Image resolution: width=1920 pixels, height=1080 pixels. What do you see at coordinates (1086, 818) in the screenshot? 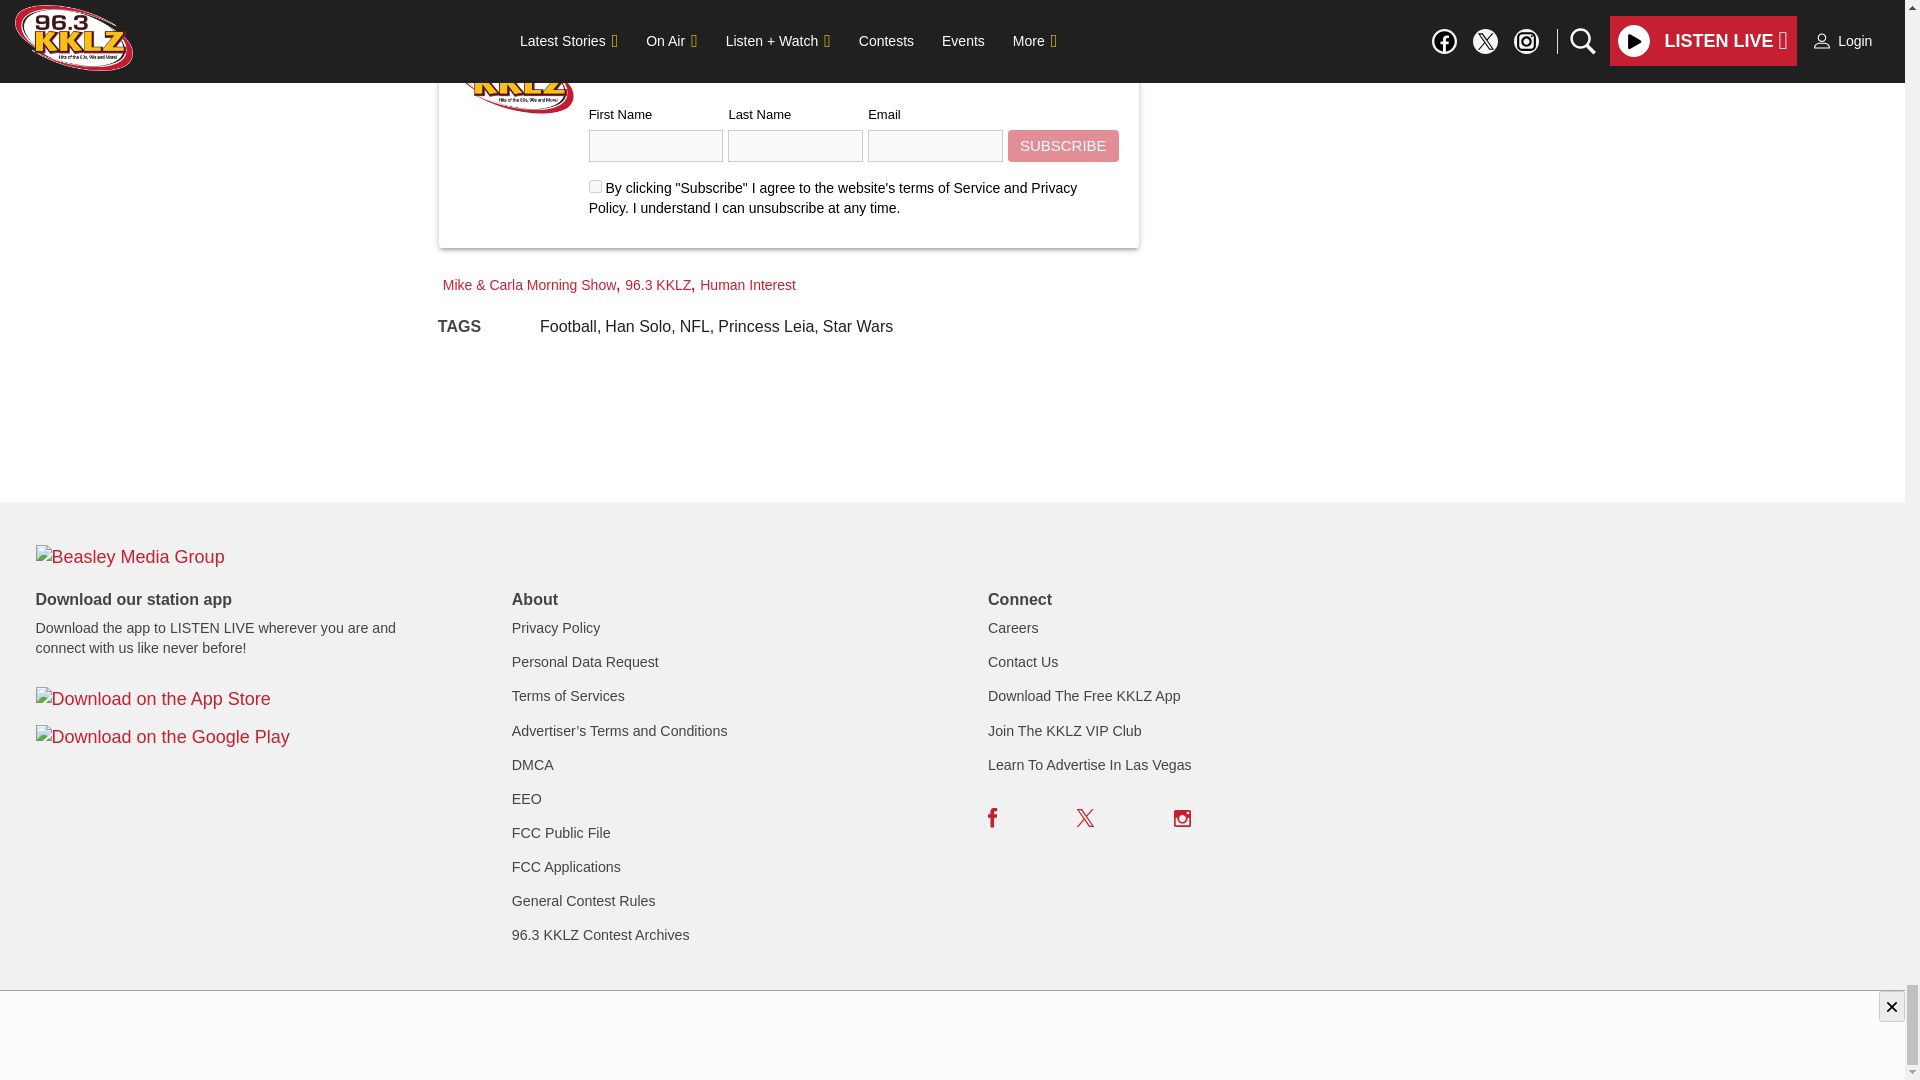
I see `Twitter` at bounding box center [1086, 818].